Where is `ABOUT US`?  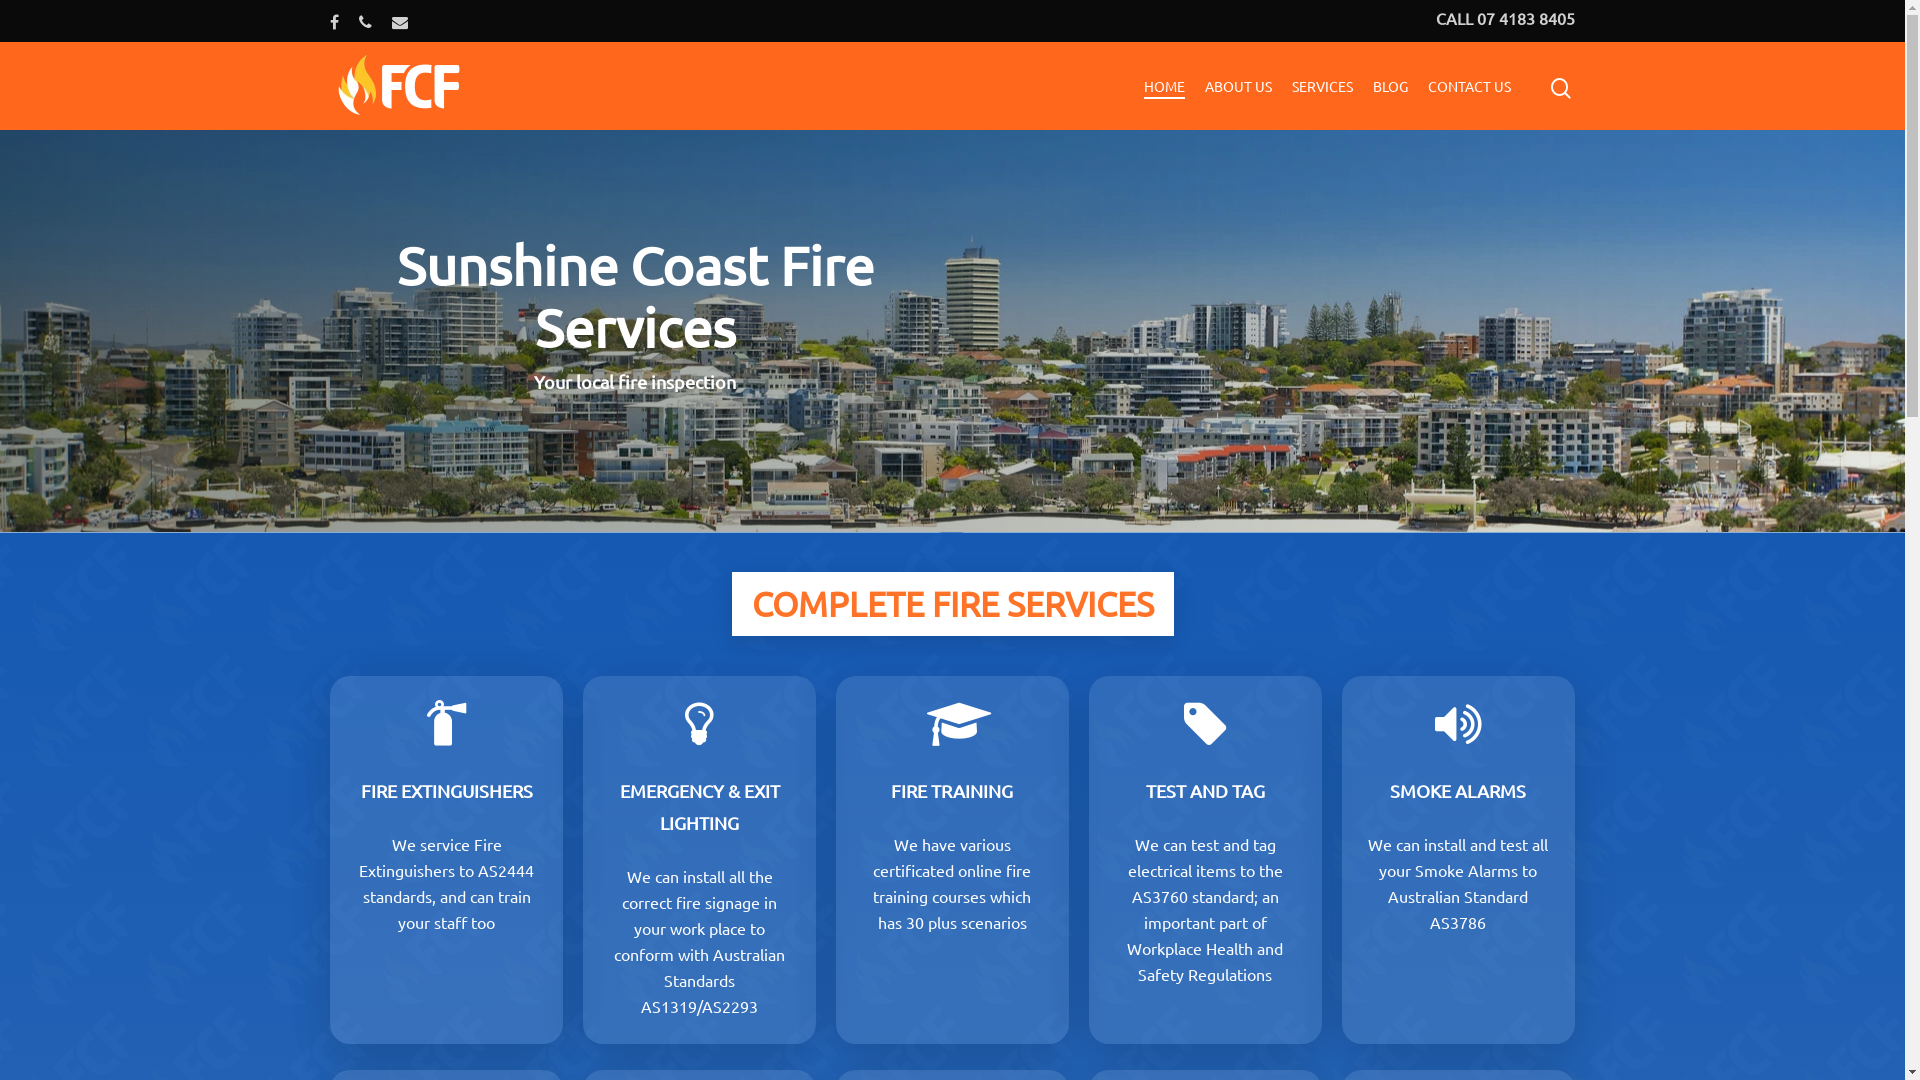
ABOUT US is located at coordinates (1238, 86).